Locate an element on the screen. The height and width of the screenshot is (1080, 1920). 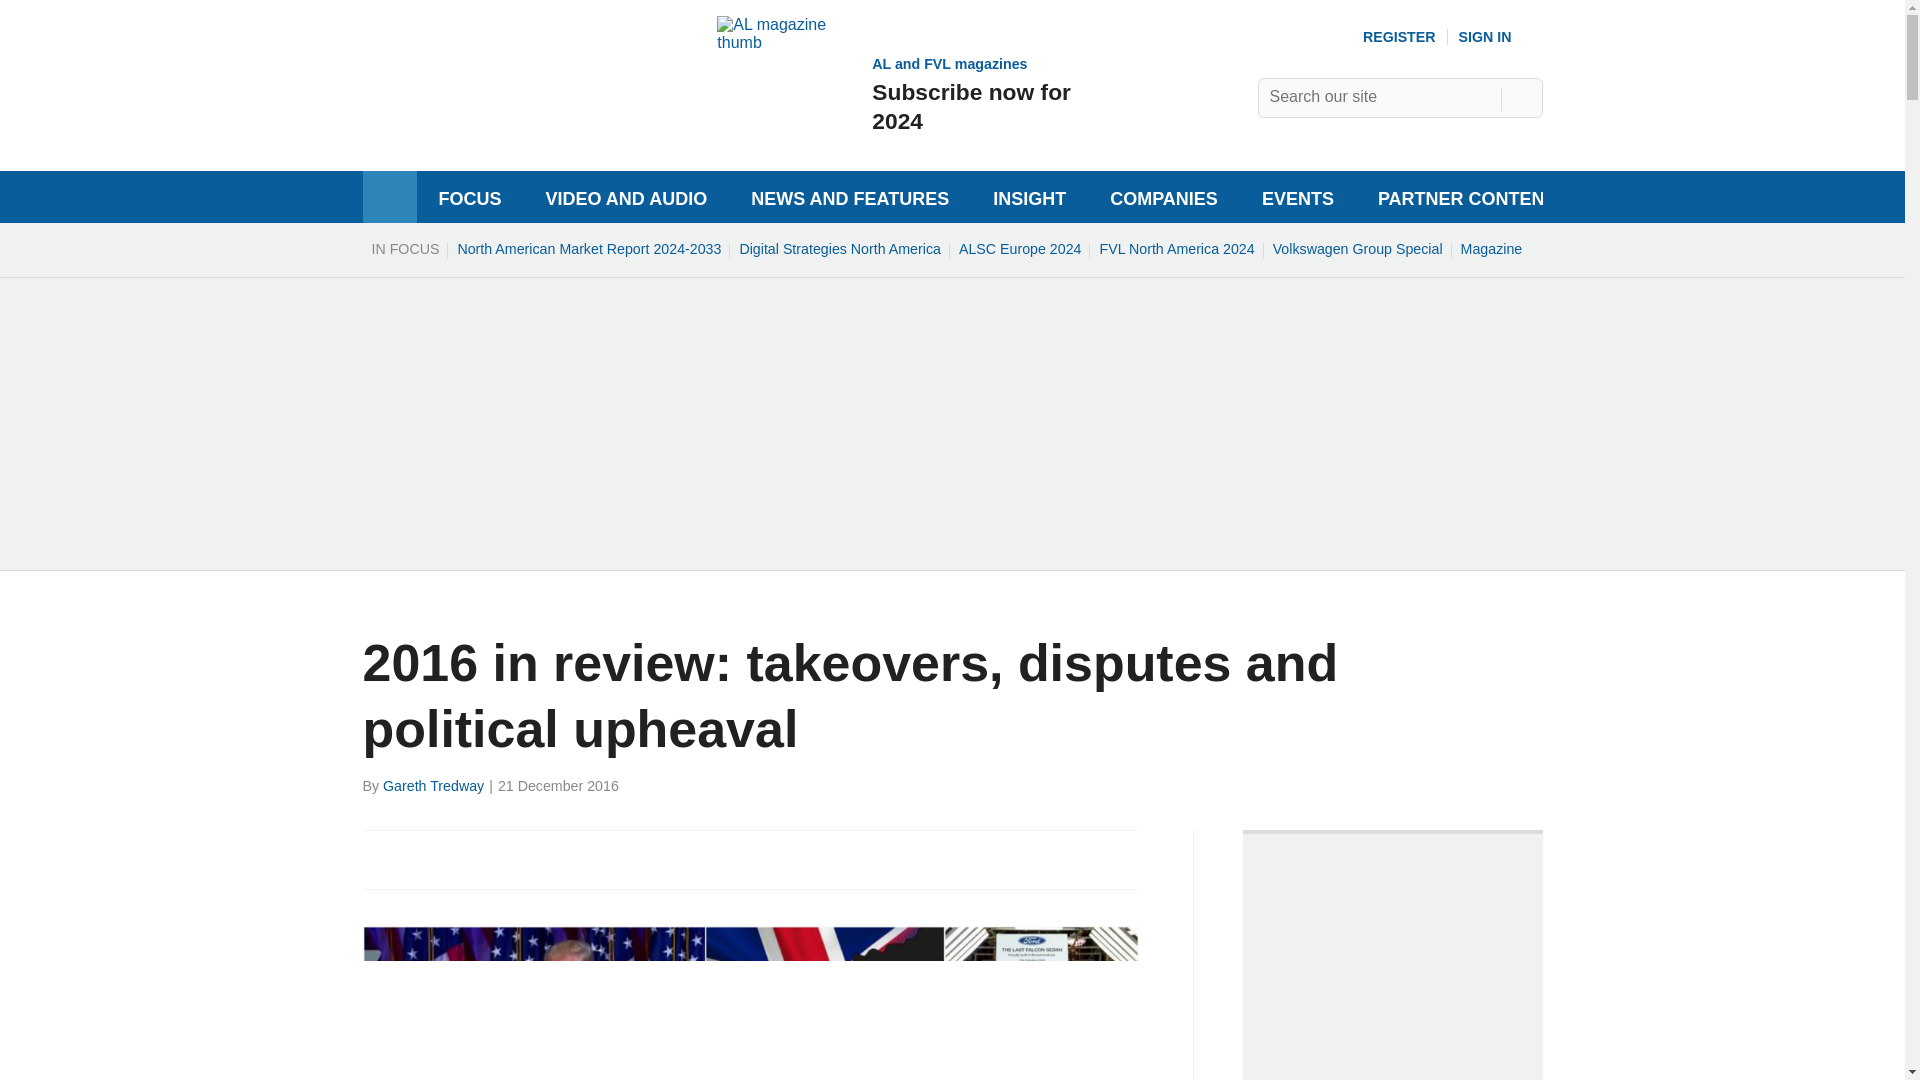
Email this article is located at coordinates (510, 858).